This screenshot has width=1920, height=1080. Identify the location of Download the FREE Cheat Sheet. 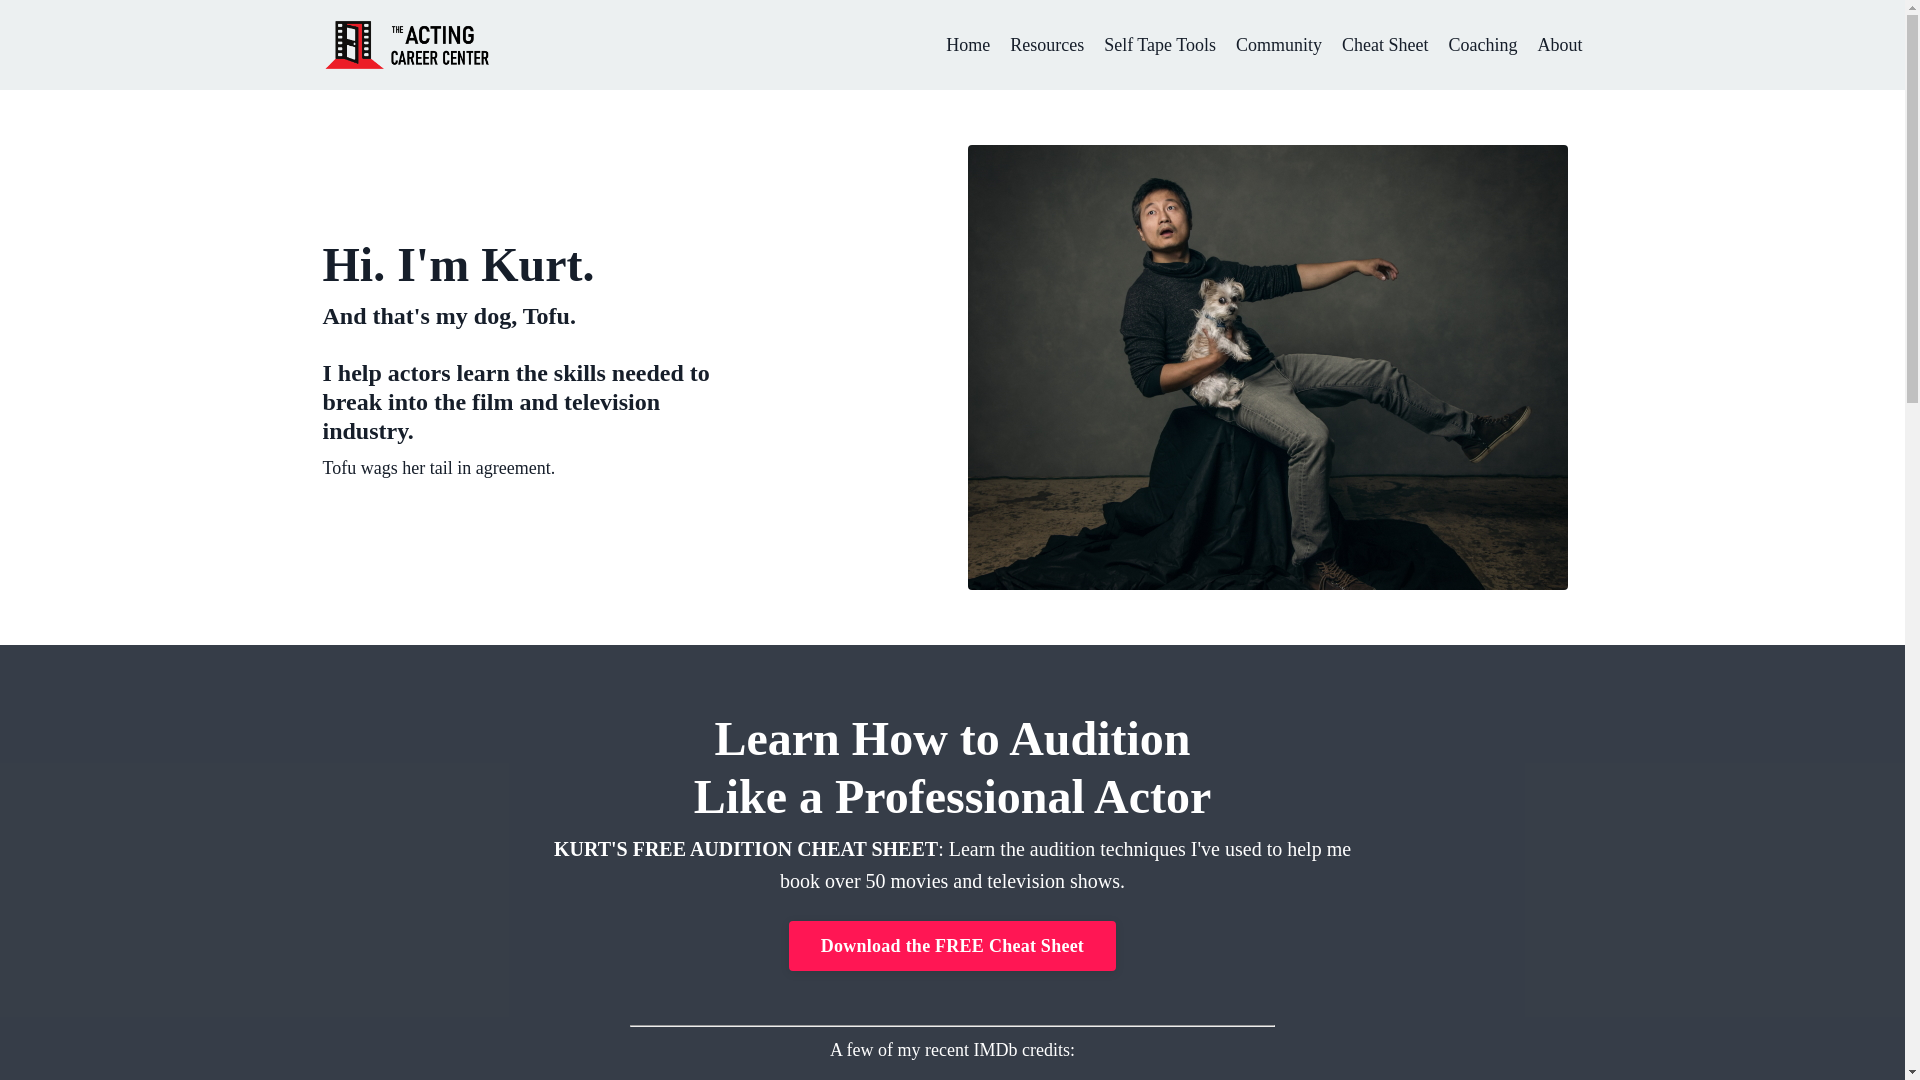
(952, 946).